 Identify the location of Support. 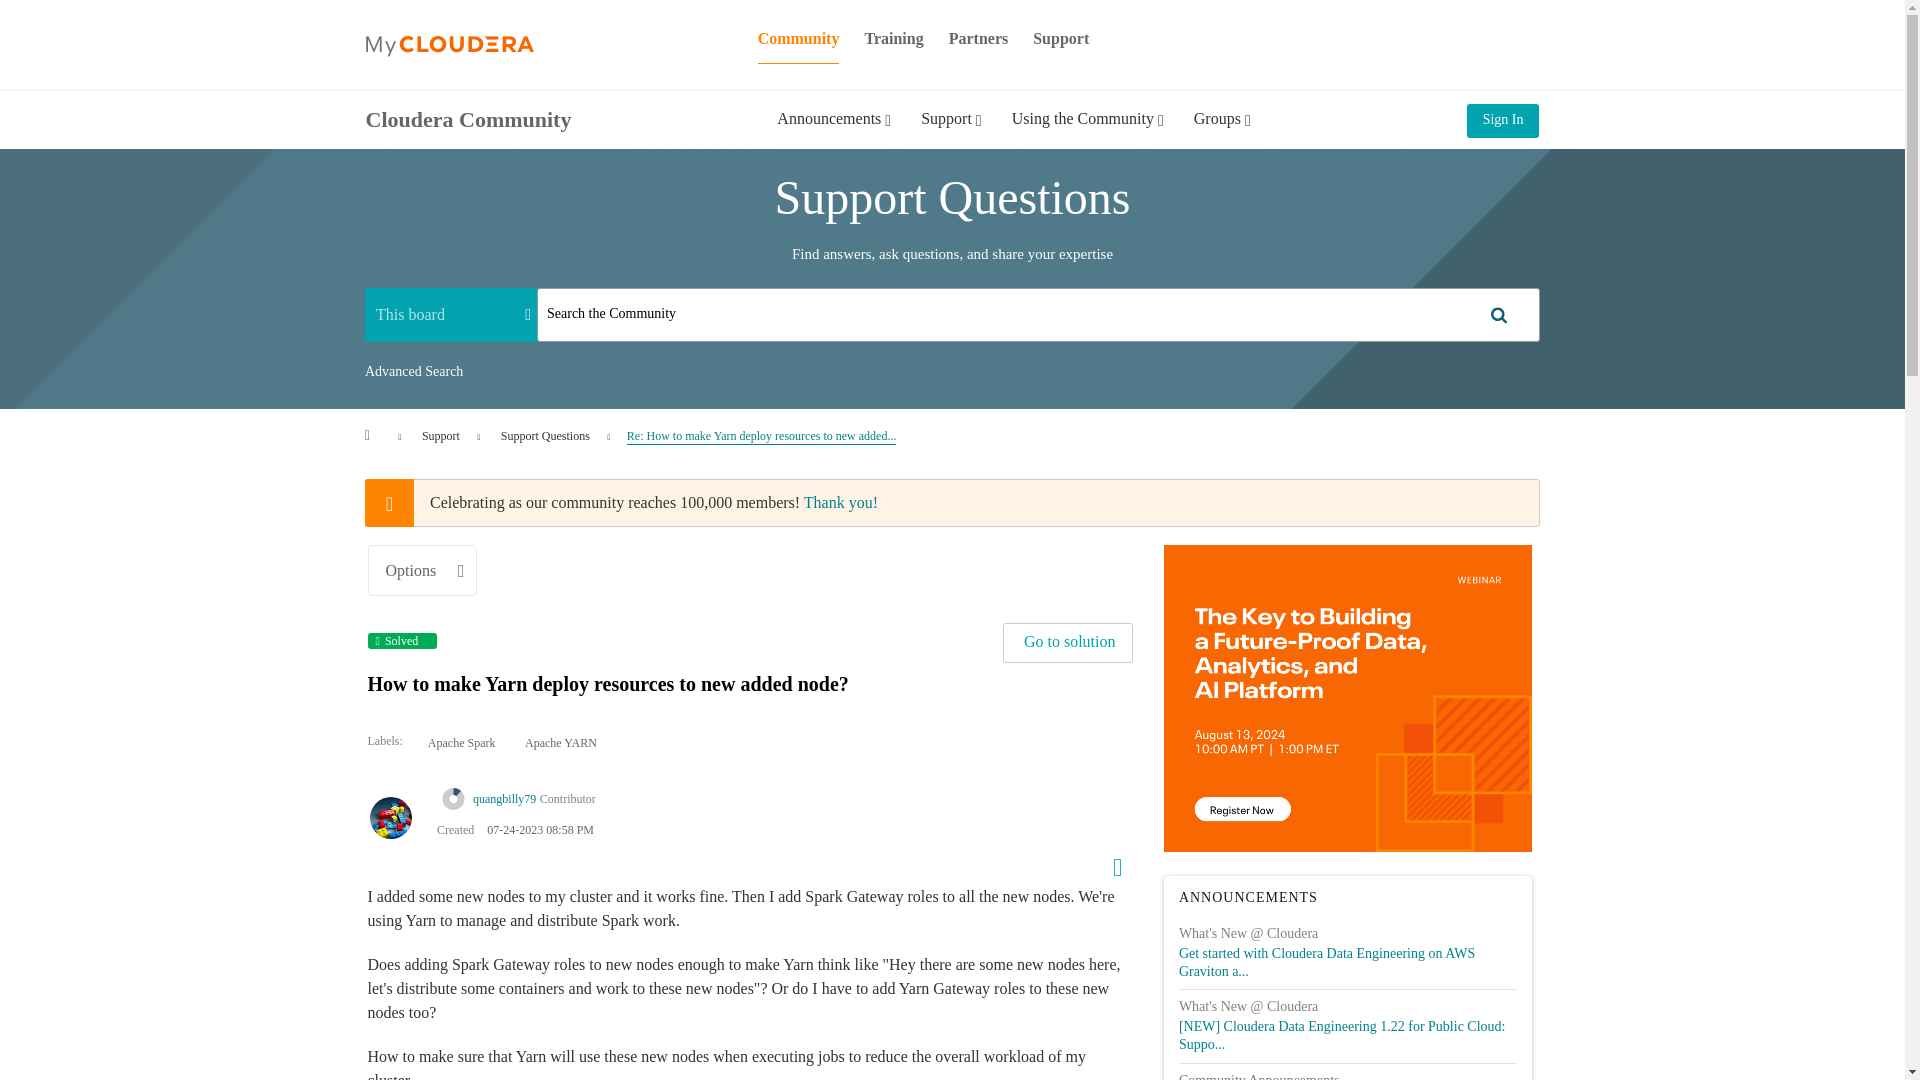
(1060, 38).